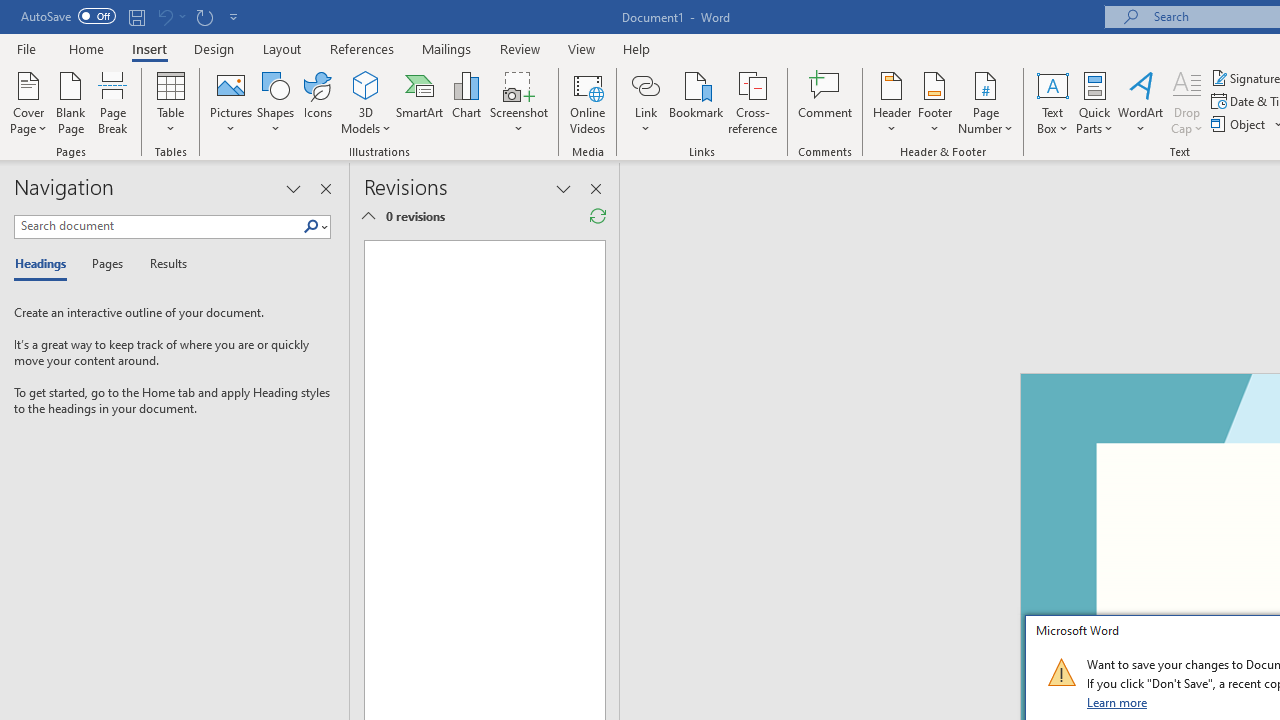 Image resolution: width=1280 pixels, height=720 pixels. What do you see at coordinates (826, 102) in the screenshot?
I see `Comment` at bounding box center [826, 102].